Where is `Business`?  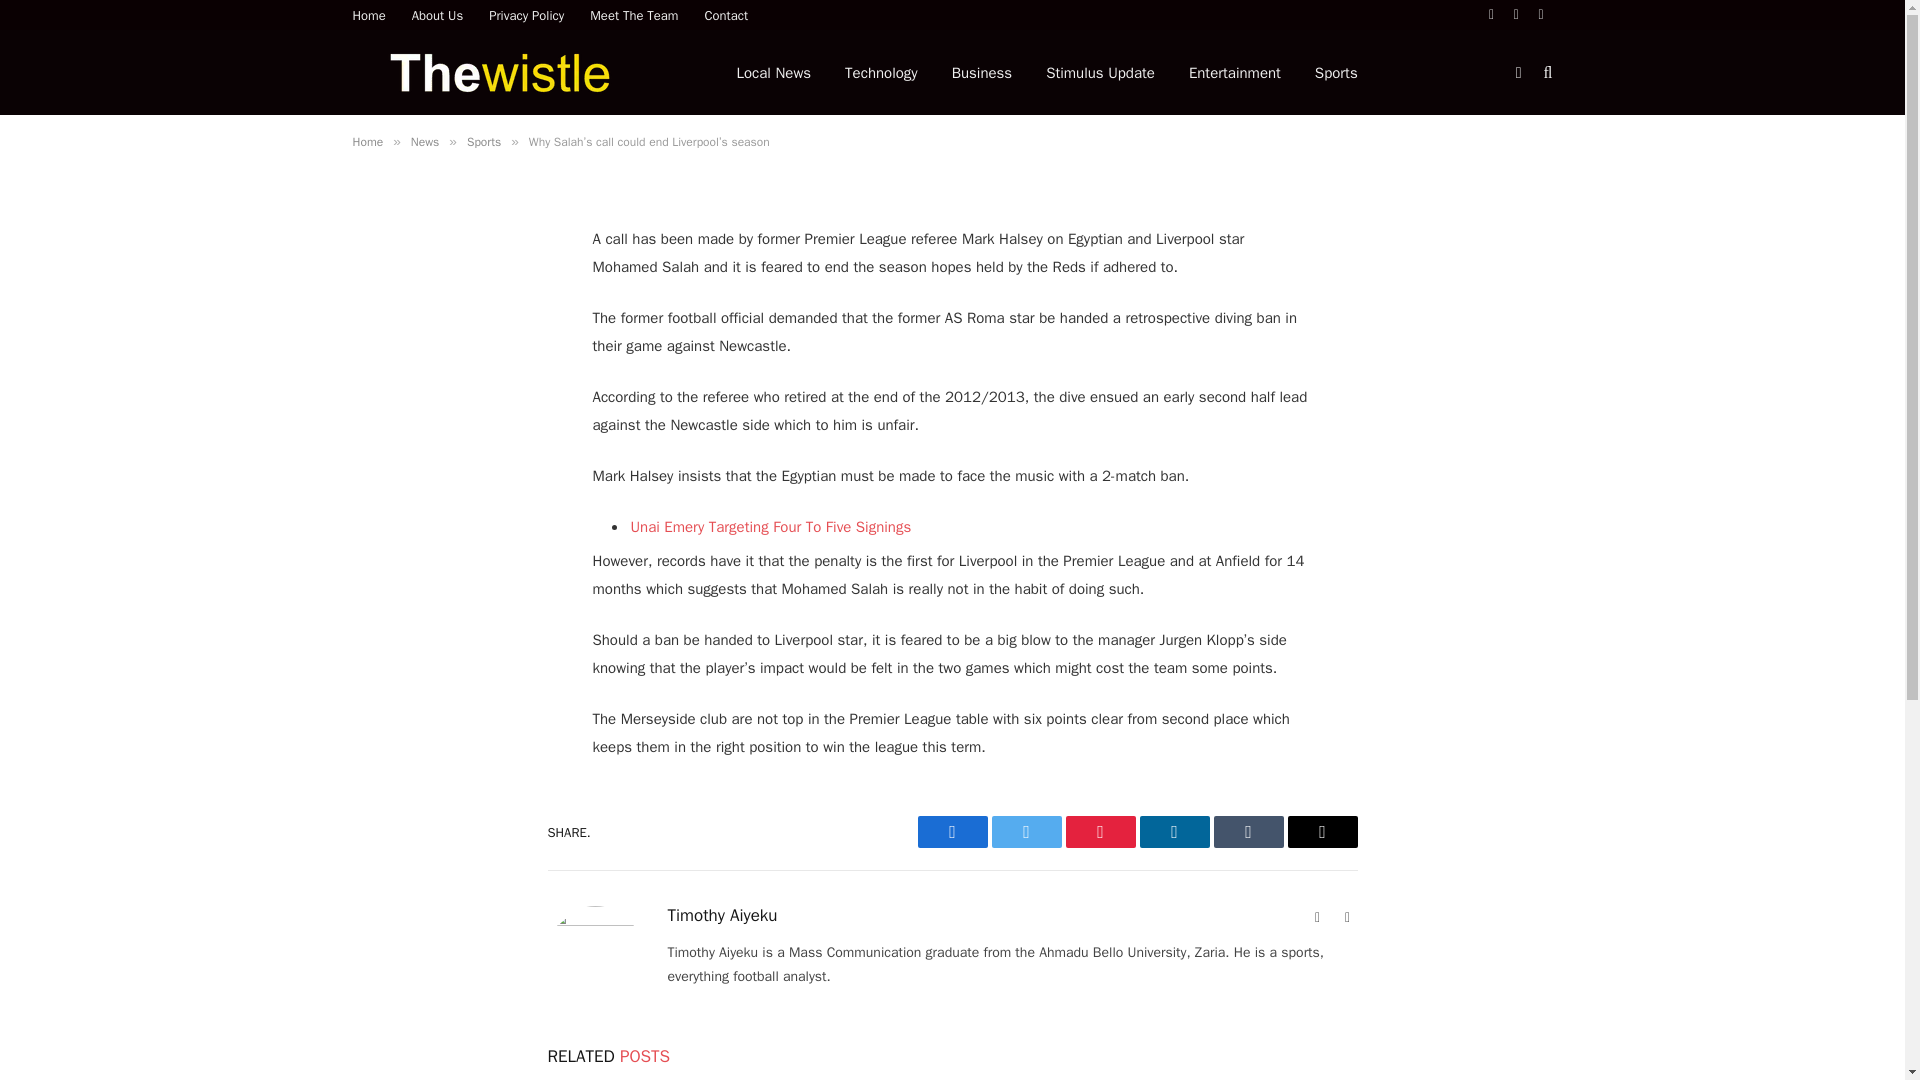 Business is located at coordinates (982, 72).